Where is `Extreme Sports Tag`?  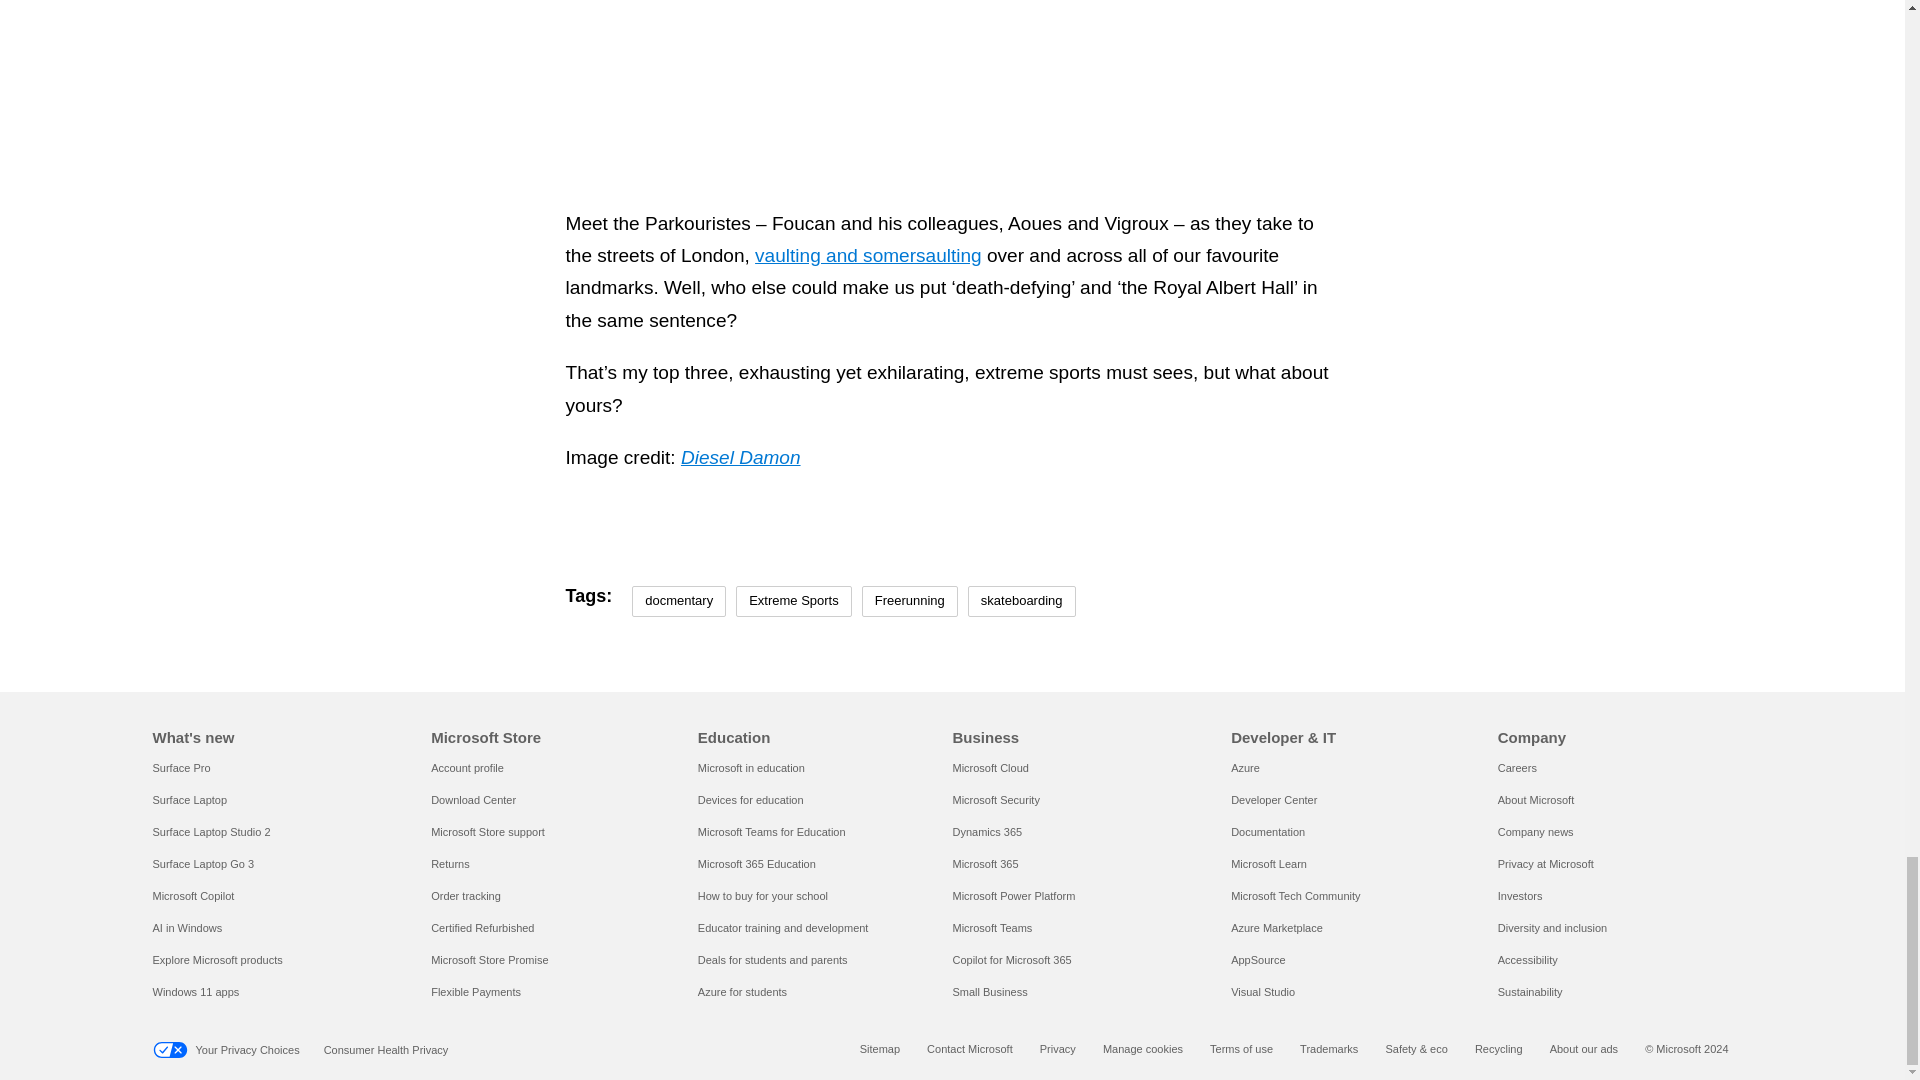
Extreme Sports Tag is located at coordinates (794, 601).